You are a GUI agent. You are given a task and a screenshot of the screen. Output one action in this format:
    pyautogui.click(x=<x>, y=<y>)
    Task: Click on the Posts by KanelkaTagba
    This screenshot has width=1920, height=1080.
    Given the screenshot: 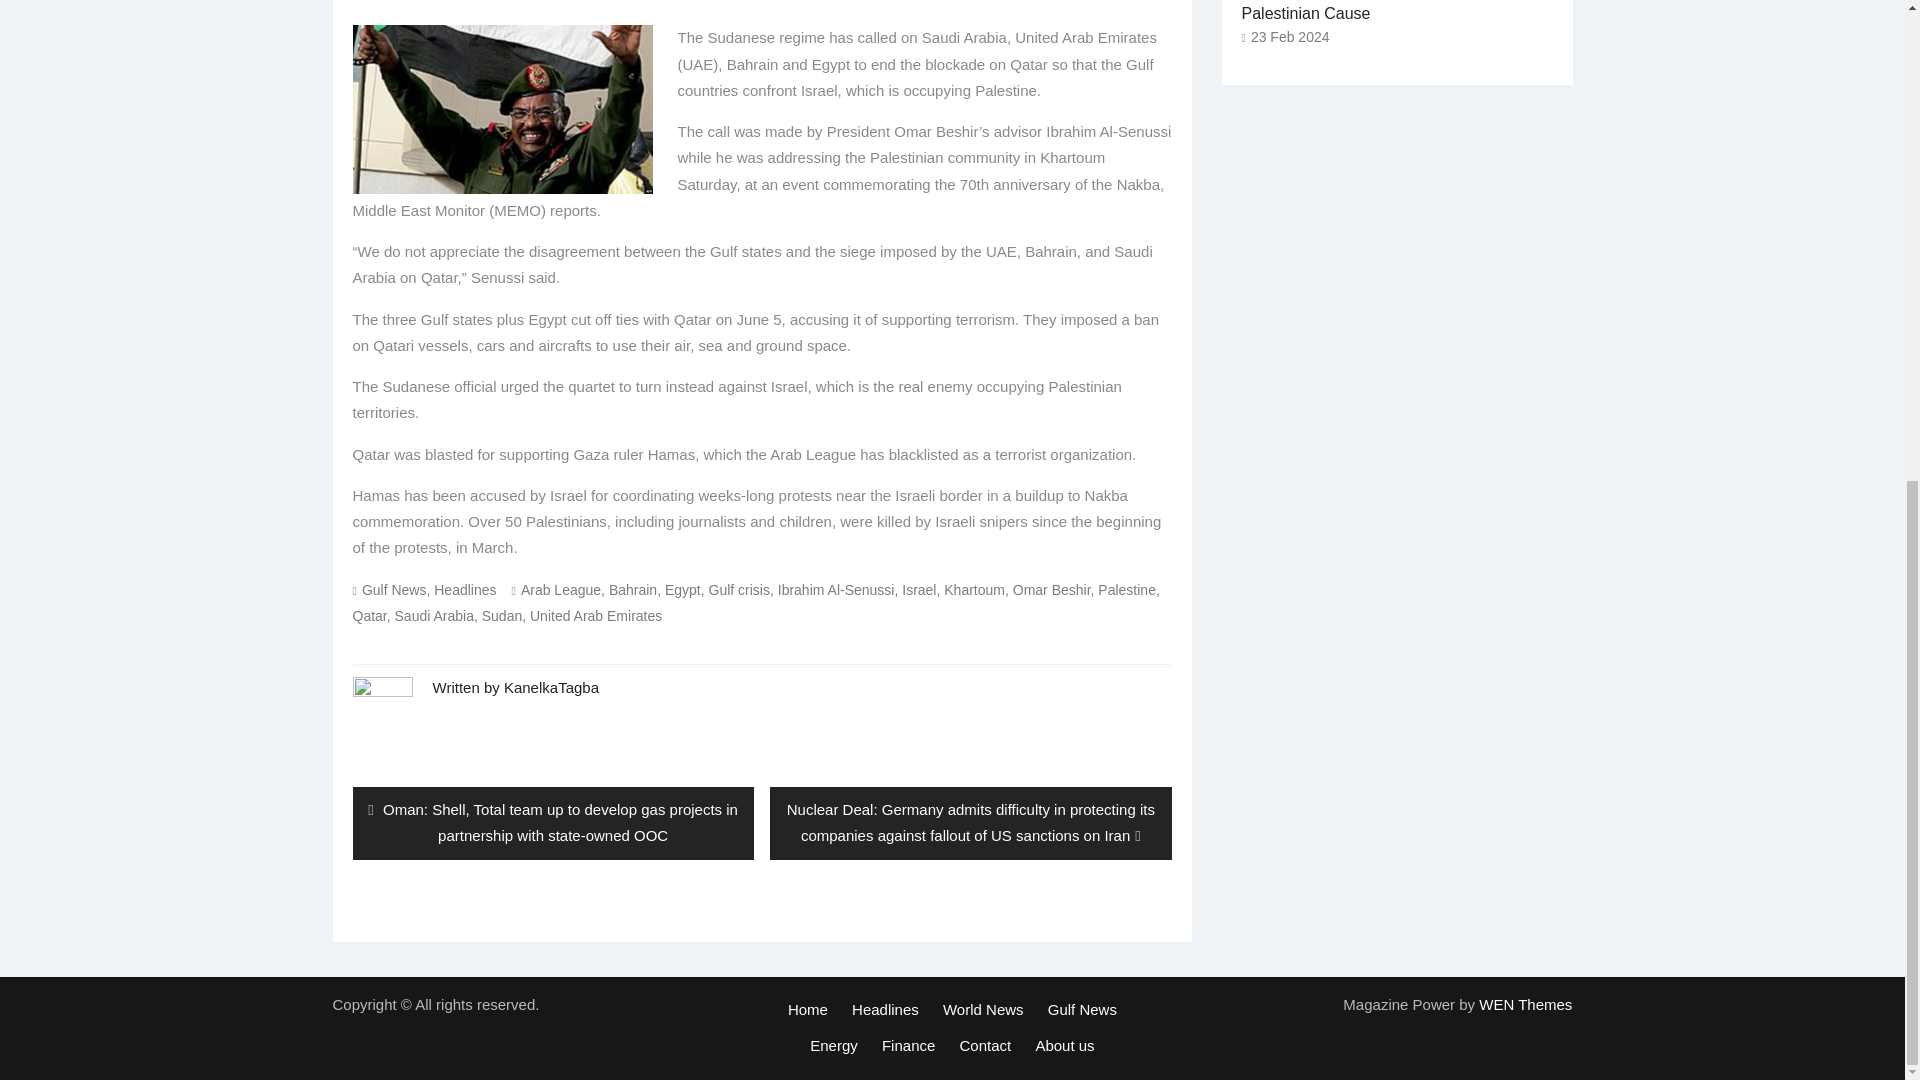 What is the action you would take?
    pyautogui.click(x=551, y=687)
    